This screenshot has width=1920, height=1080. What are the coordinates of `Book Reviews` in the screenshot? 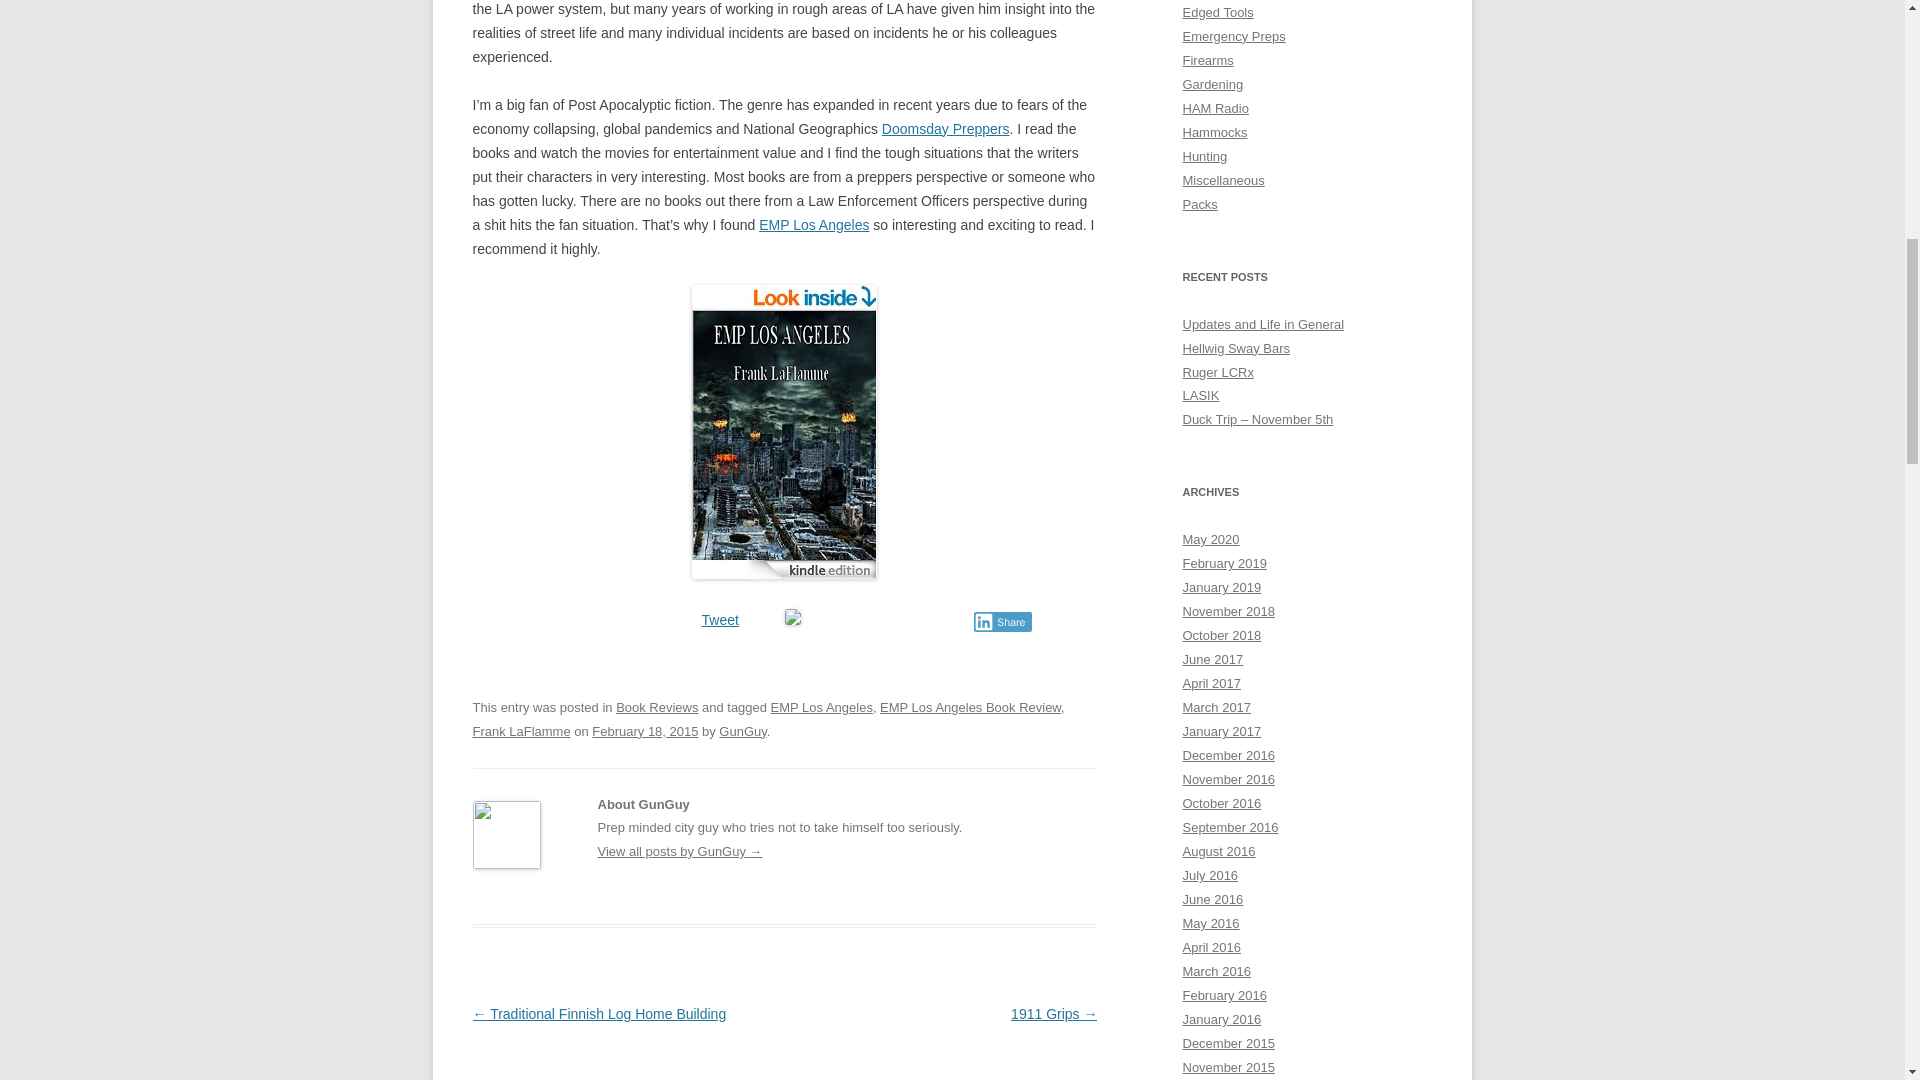 It's located at (657, 706).